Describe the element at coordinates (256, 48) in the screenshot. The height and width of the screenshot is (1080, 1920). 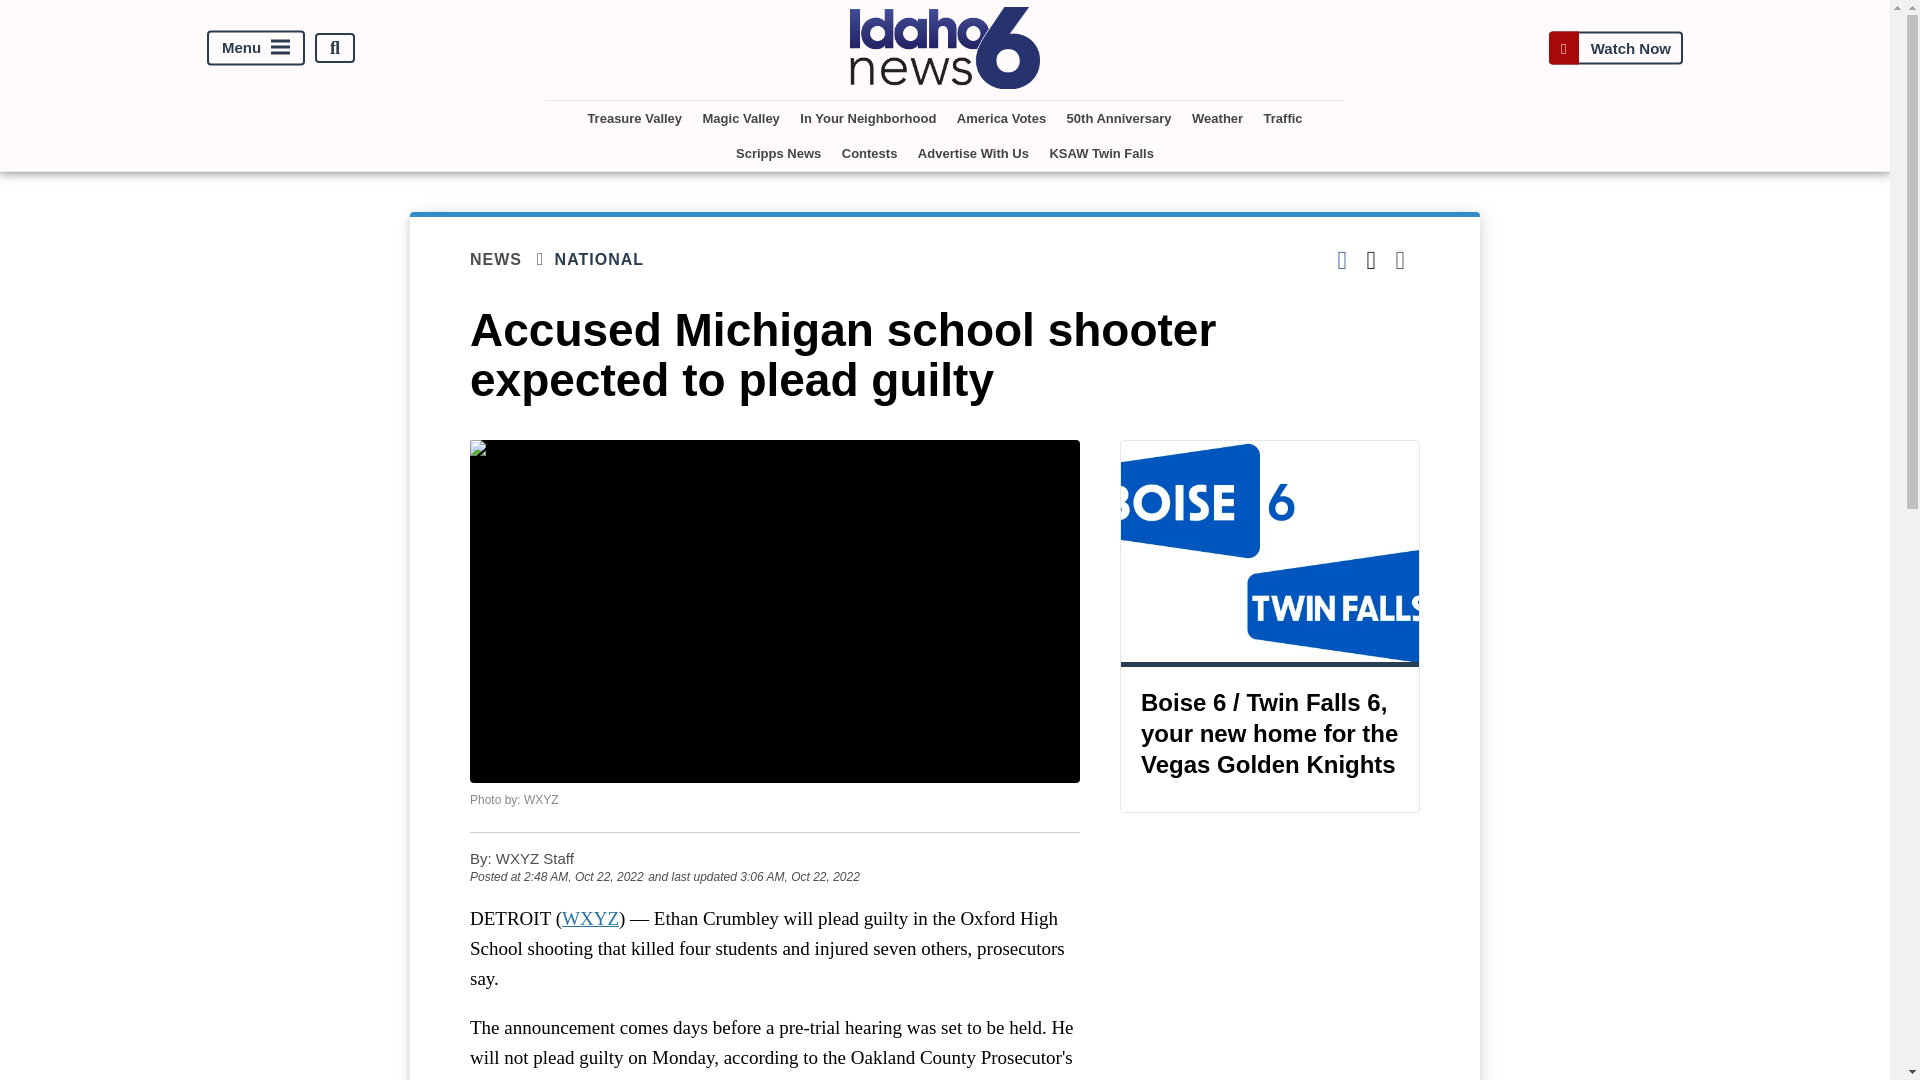
I see `Menu` at that location.